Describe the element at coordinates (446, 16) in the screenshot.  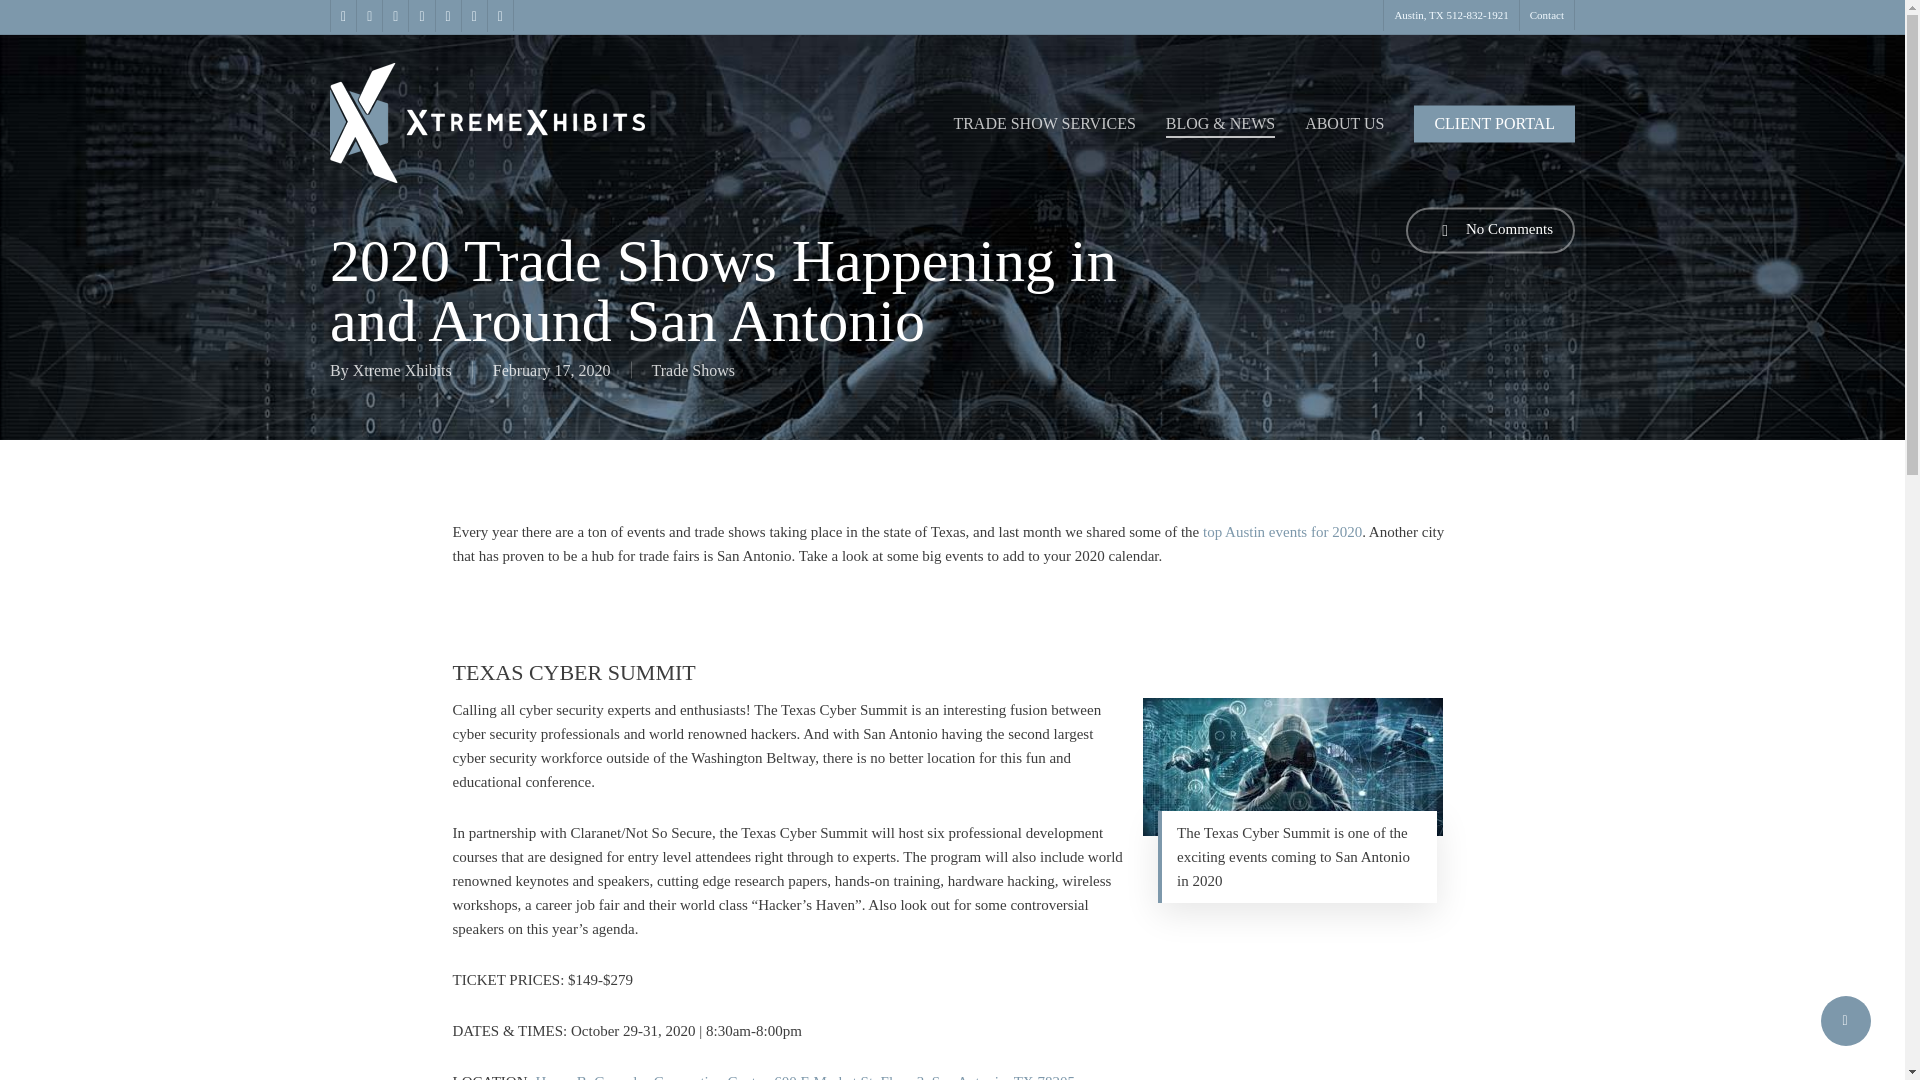
I see `youtube` at that location.